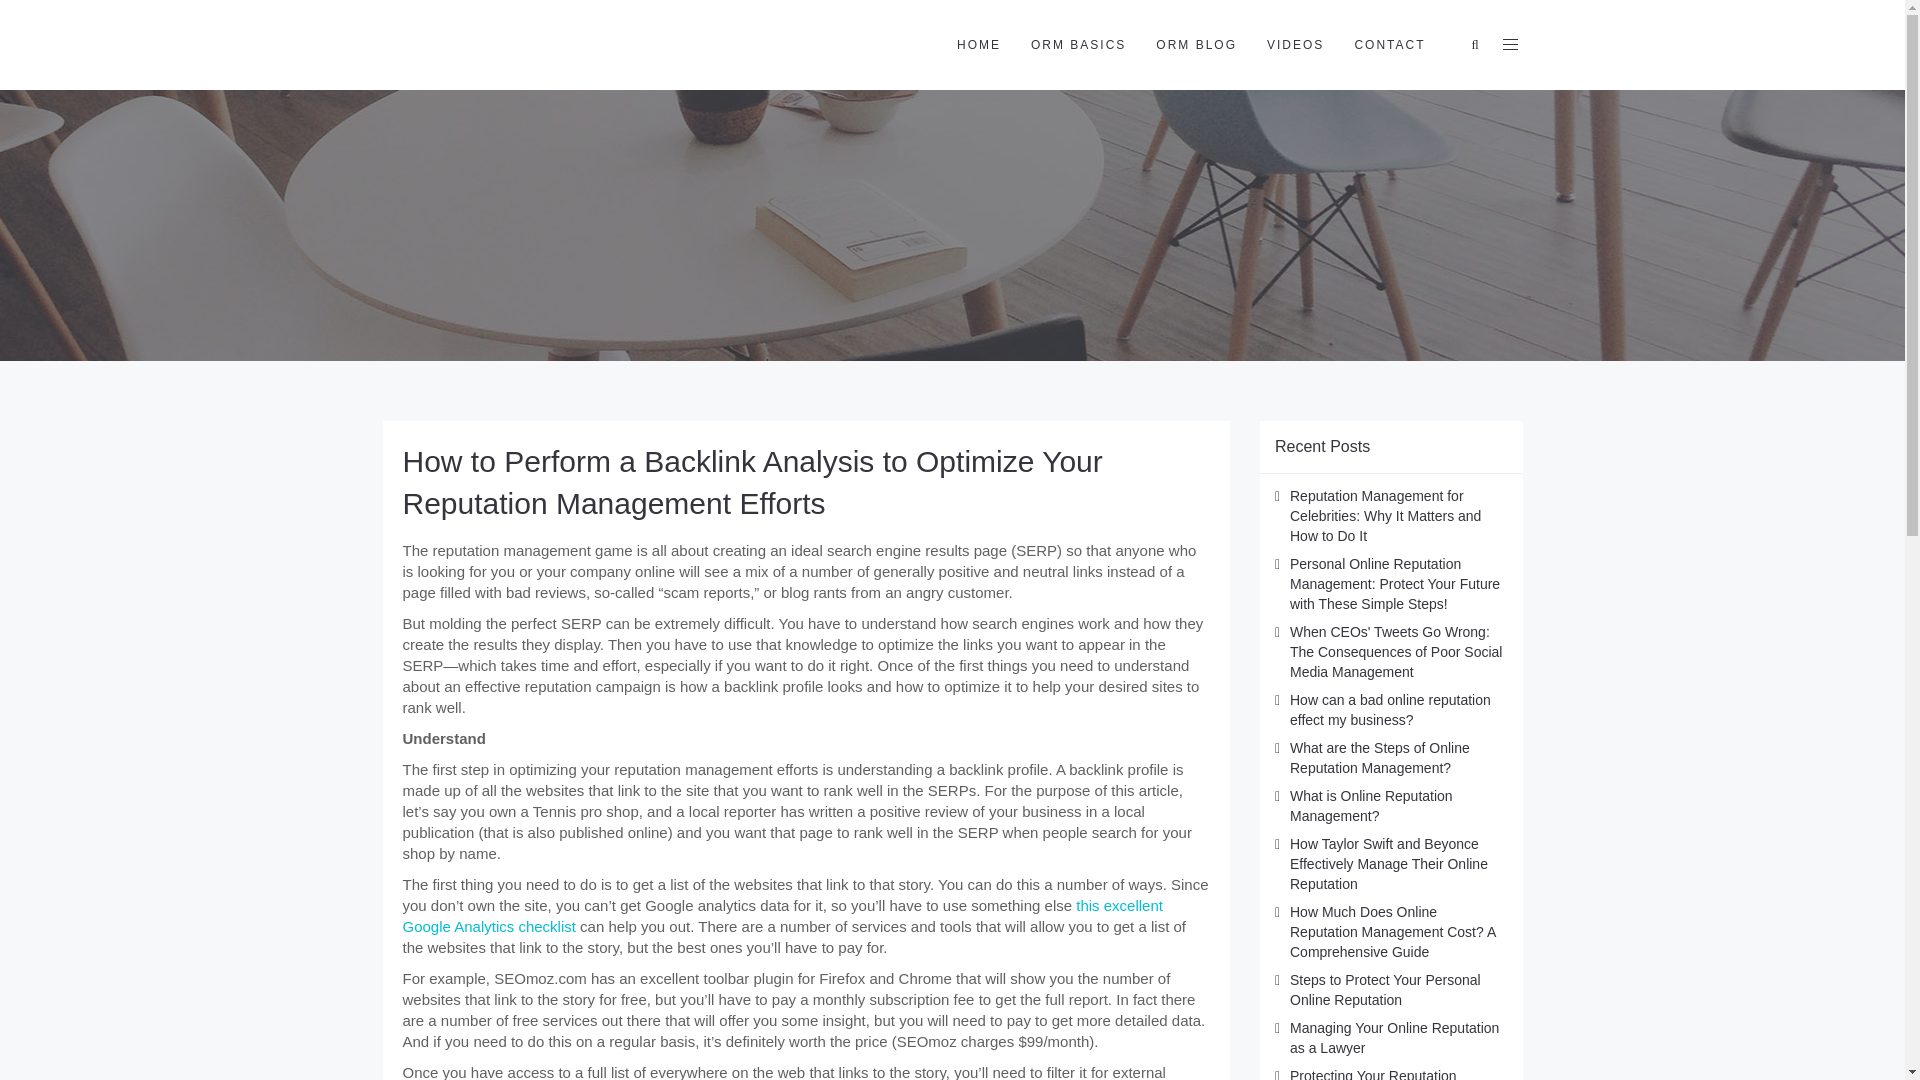 Image resolution: width=1920 pixels, height=1080 pixels. Describe the element at coordinates (781, 916) in the screenshot. I see `this excellent Google Analytics checklist` at that location.